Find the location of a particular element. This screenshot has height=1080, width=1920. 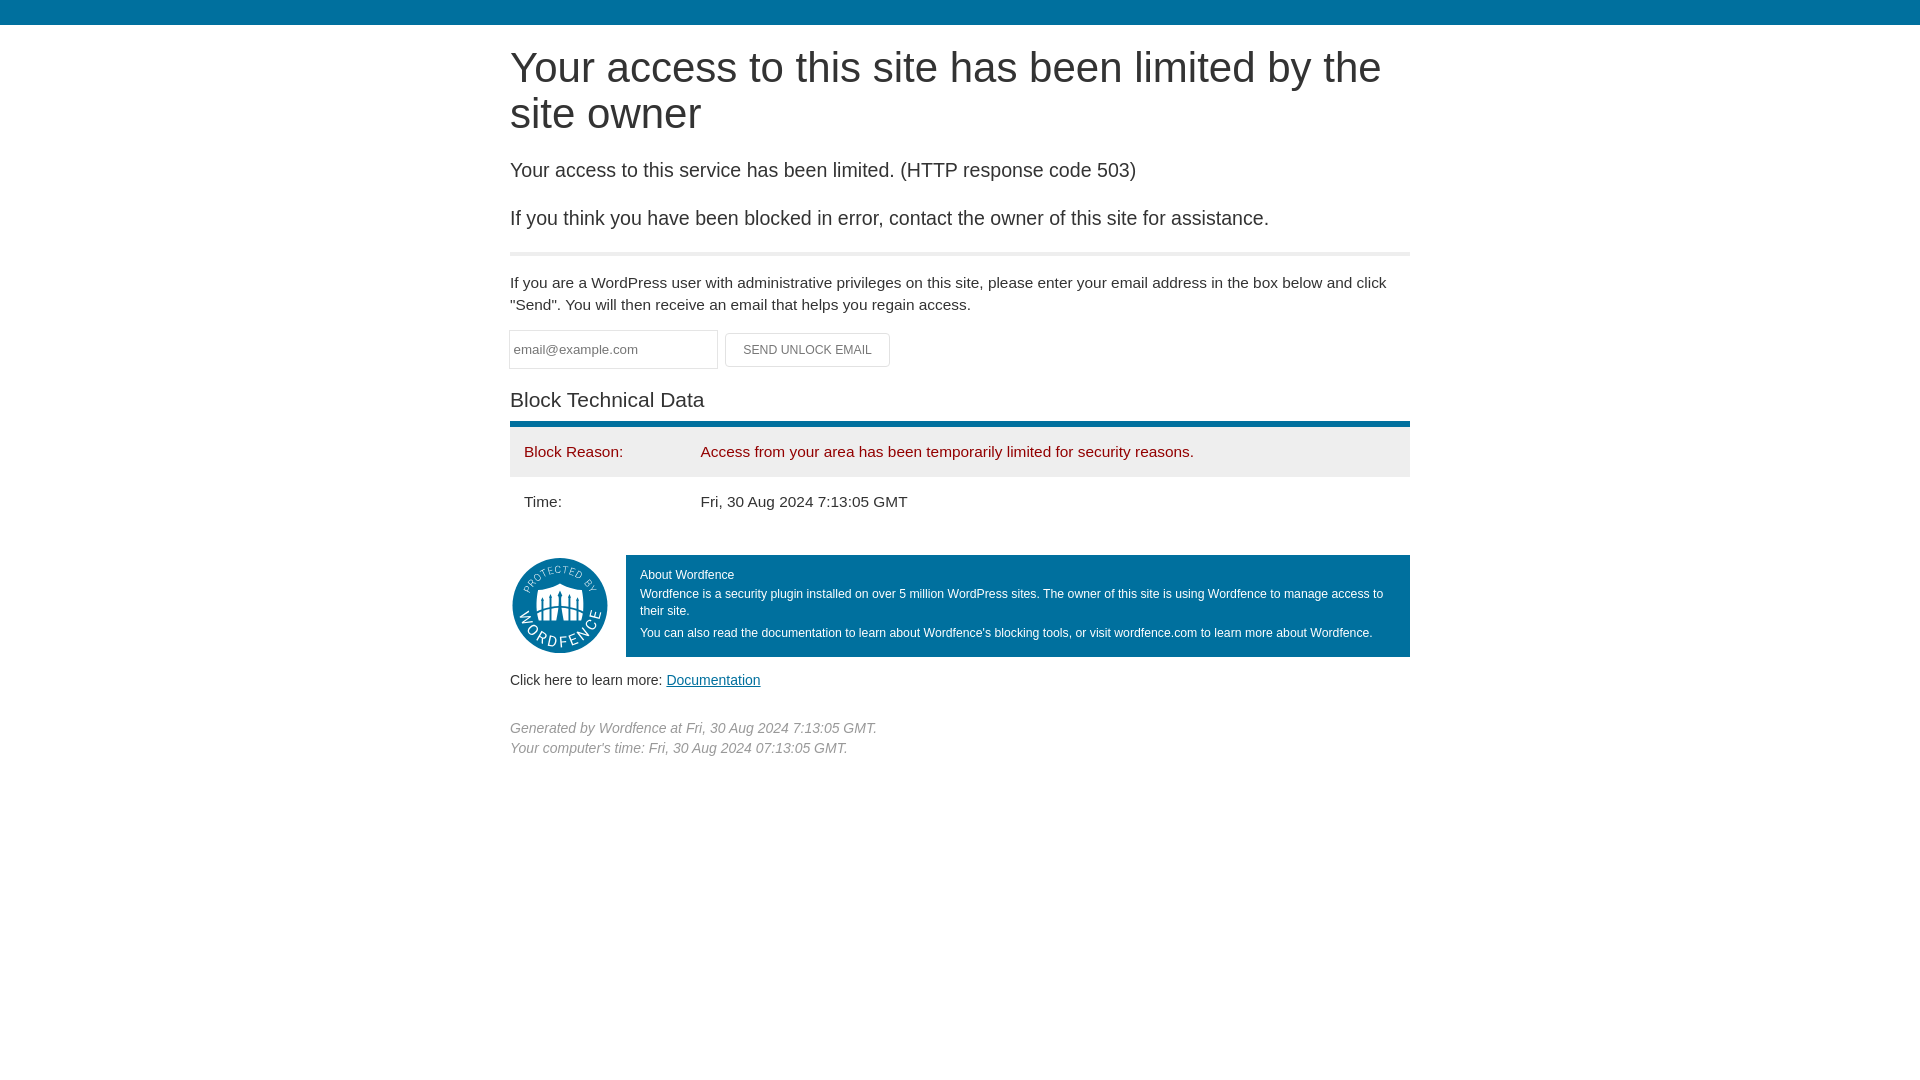

Send Unlock Email is located at coordinates (808, 350).